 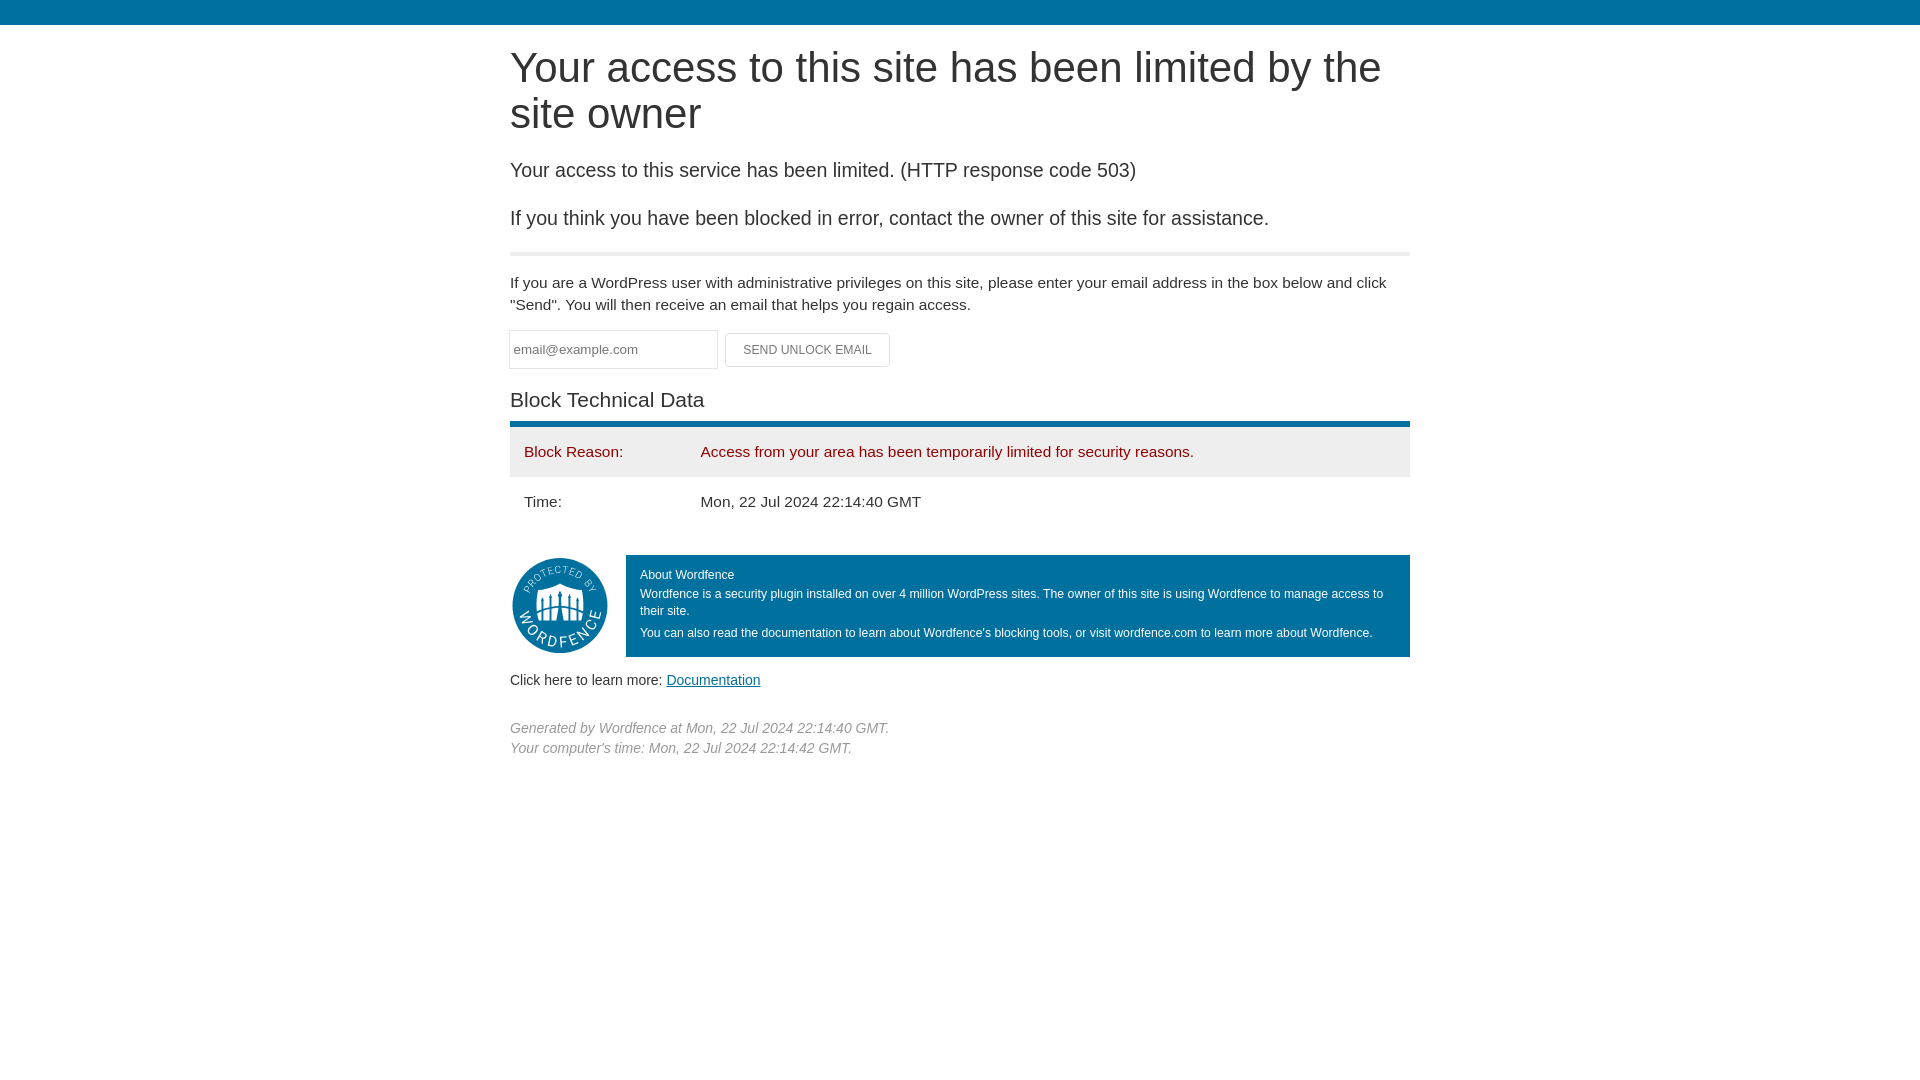 What do you see at coordinates (713, 679) in the screenshot?
I see `Documentation` at bounding box center [713, 679].